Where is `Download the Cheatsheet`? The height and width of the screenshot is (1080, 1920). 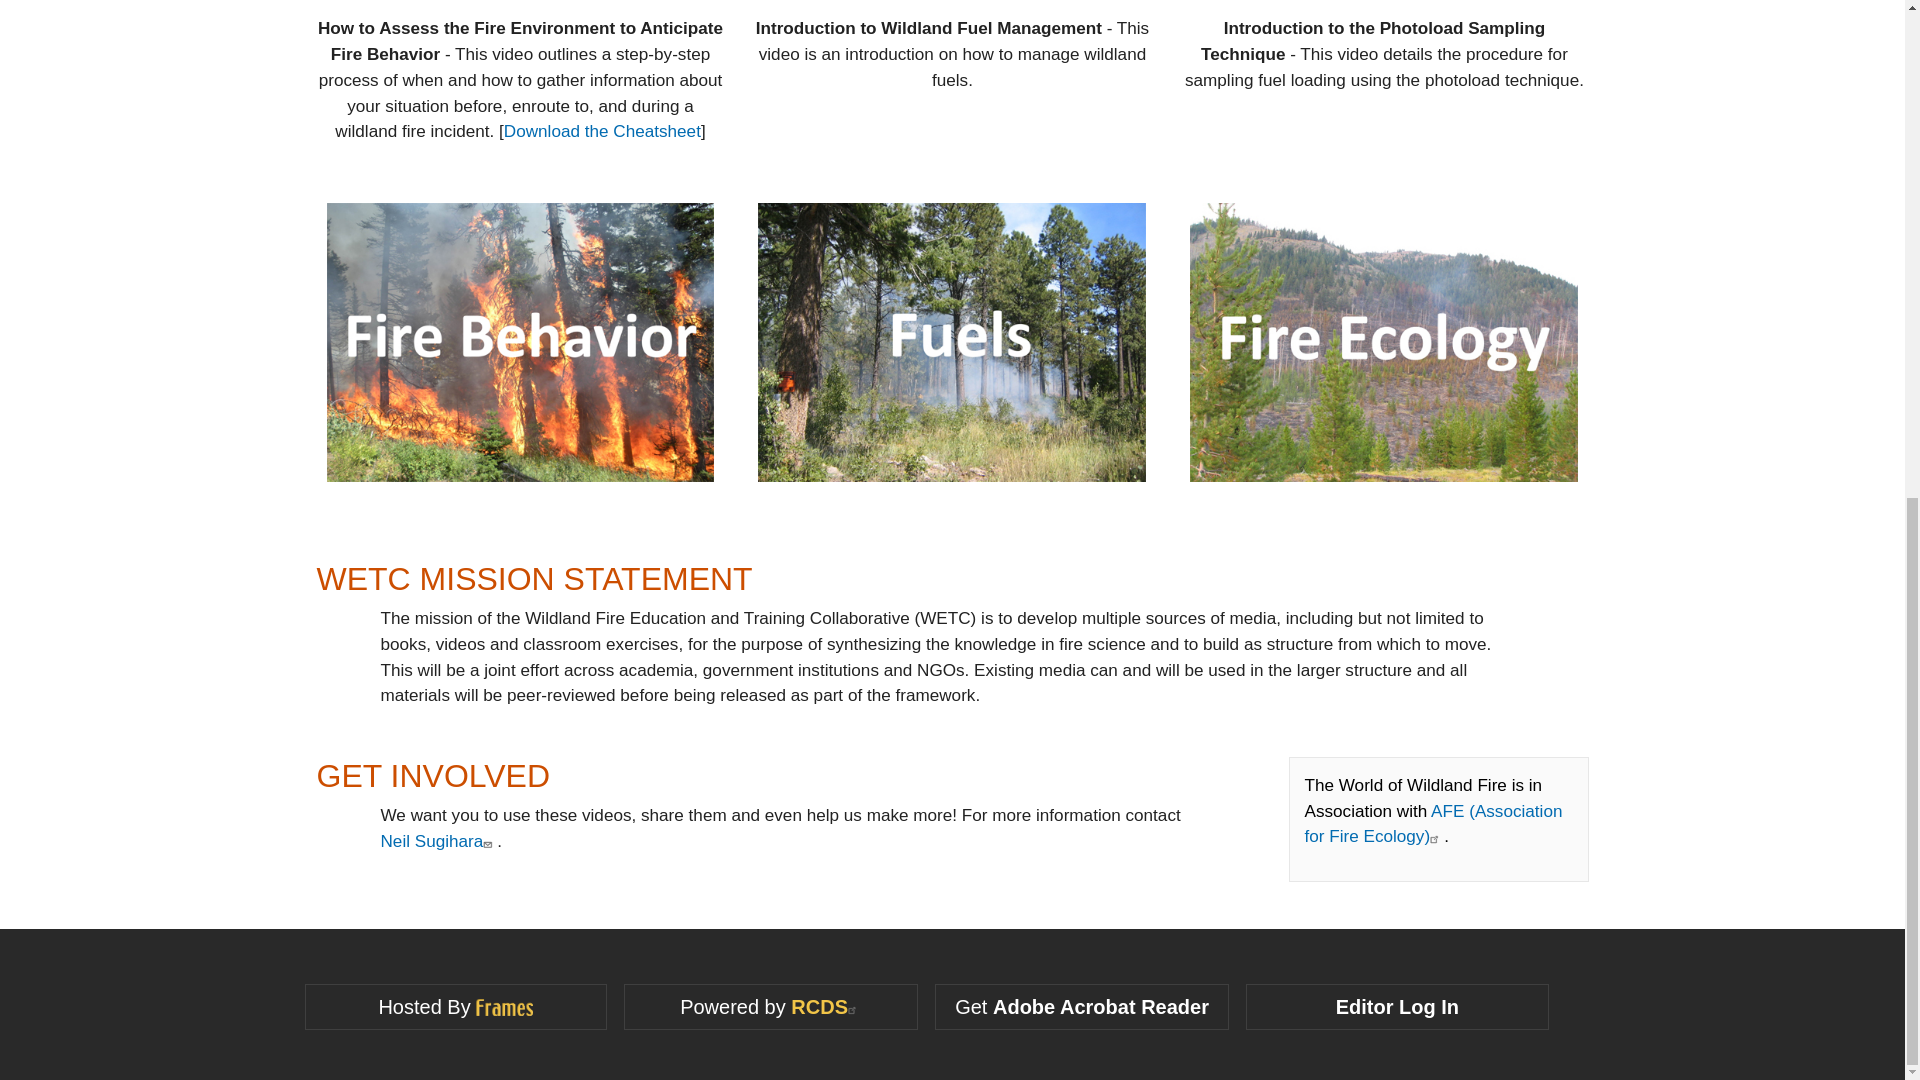
Download the Cheatsheet is located at coordinates (602, 130).